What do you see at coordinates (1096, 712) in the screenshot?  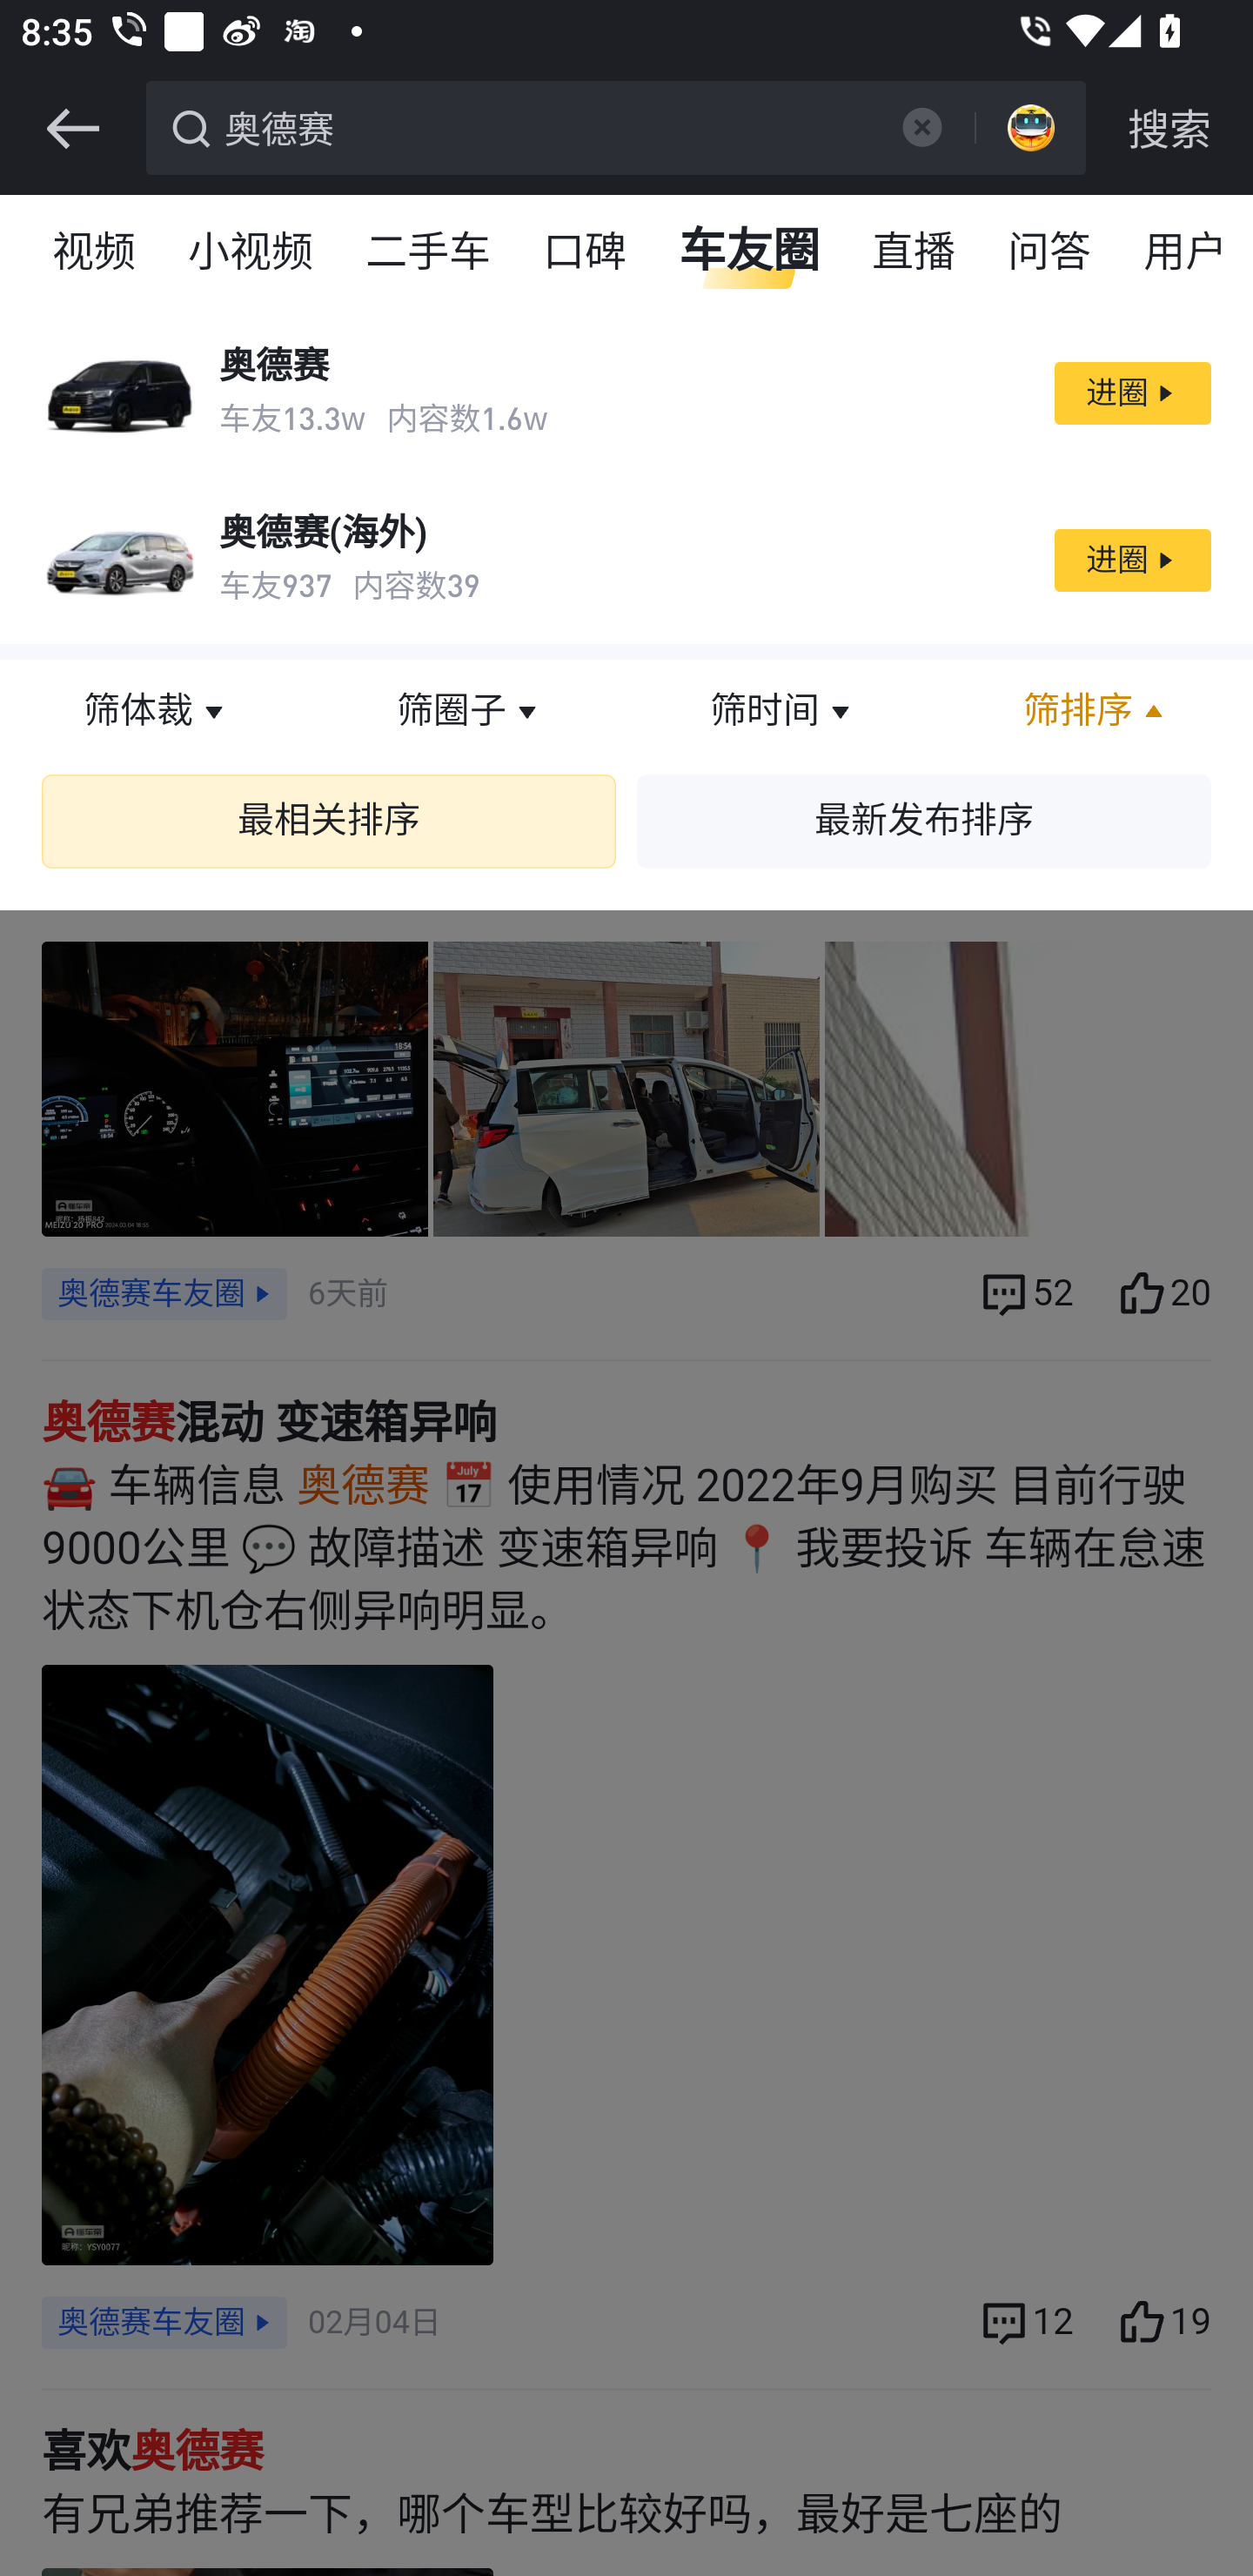 I see `筛排序` at bounding box center [1096, 712].